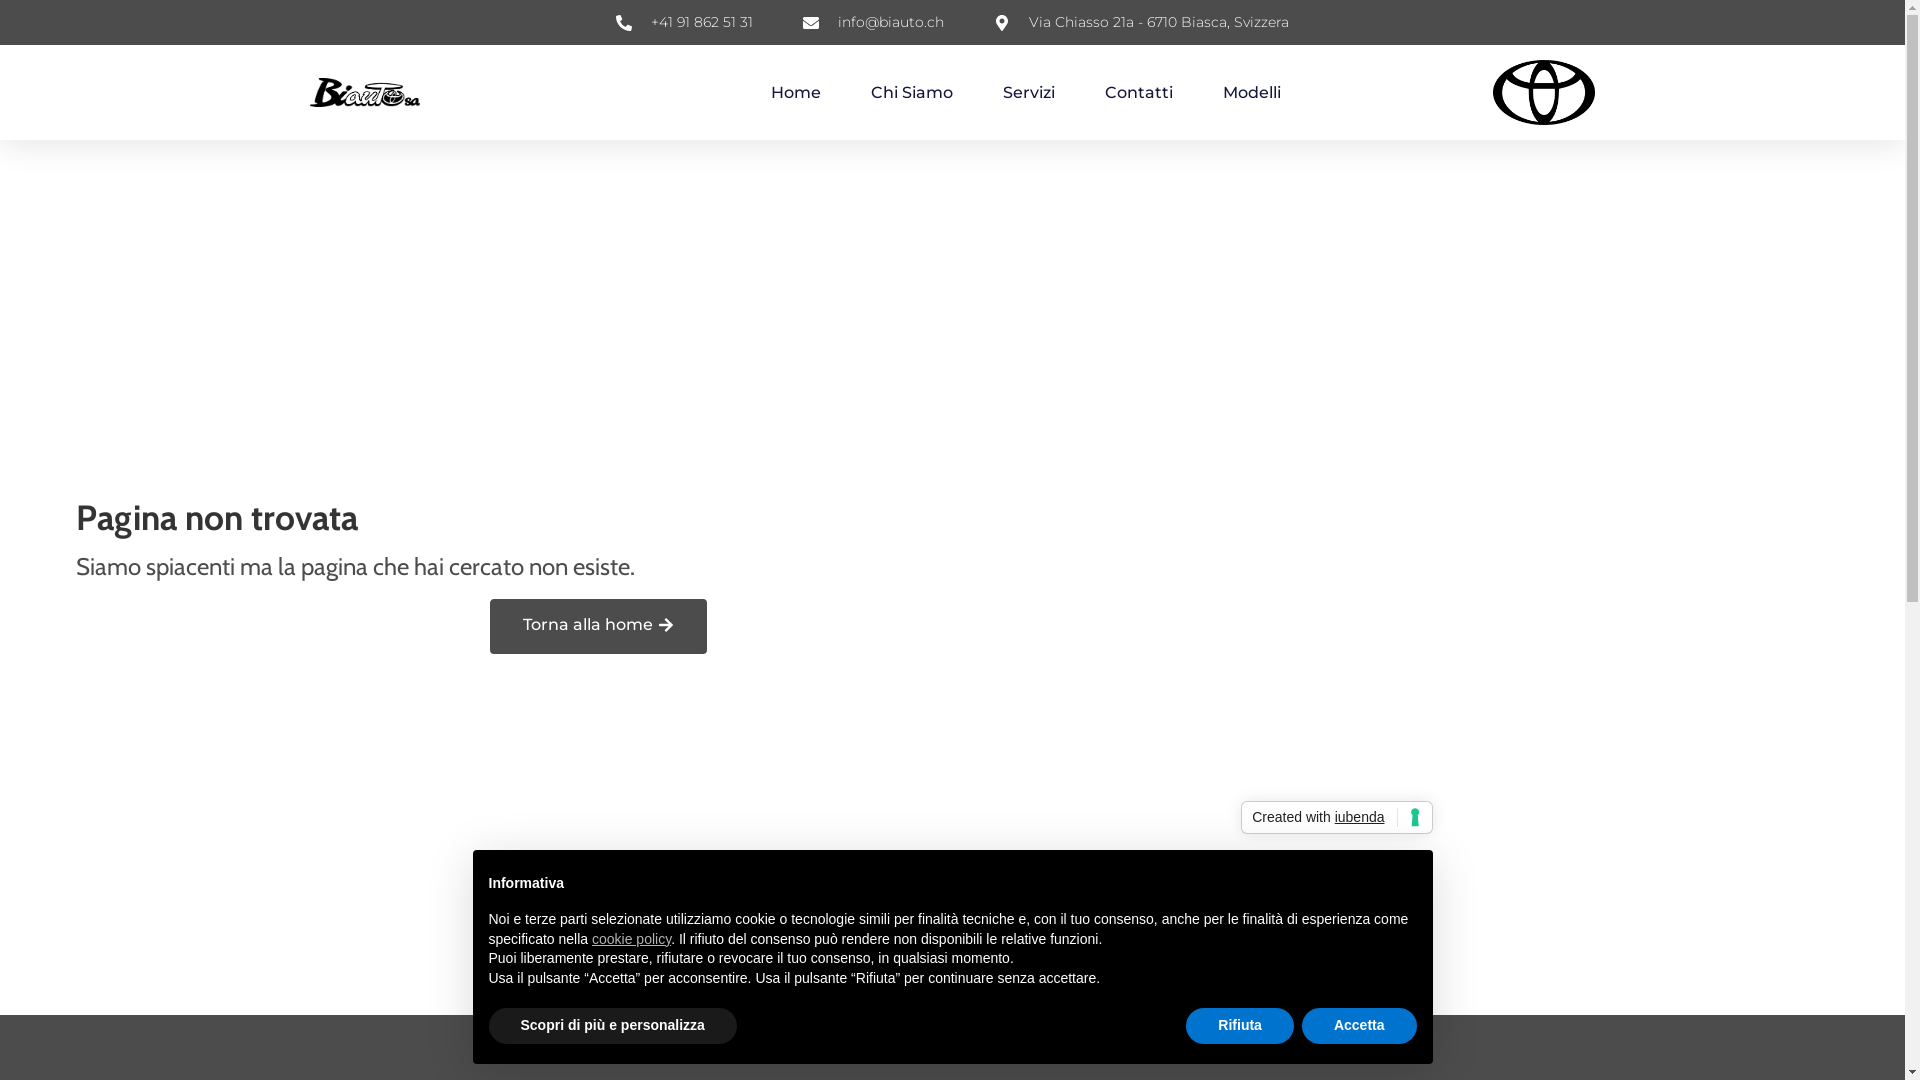 The image size is (1920, 1080). What do you see at coordinates (1252, 93) in the screenshot?
I see `Modelli` at bounding box center [1252, 93].